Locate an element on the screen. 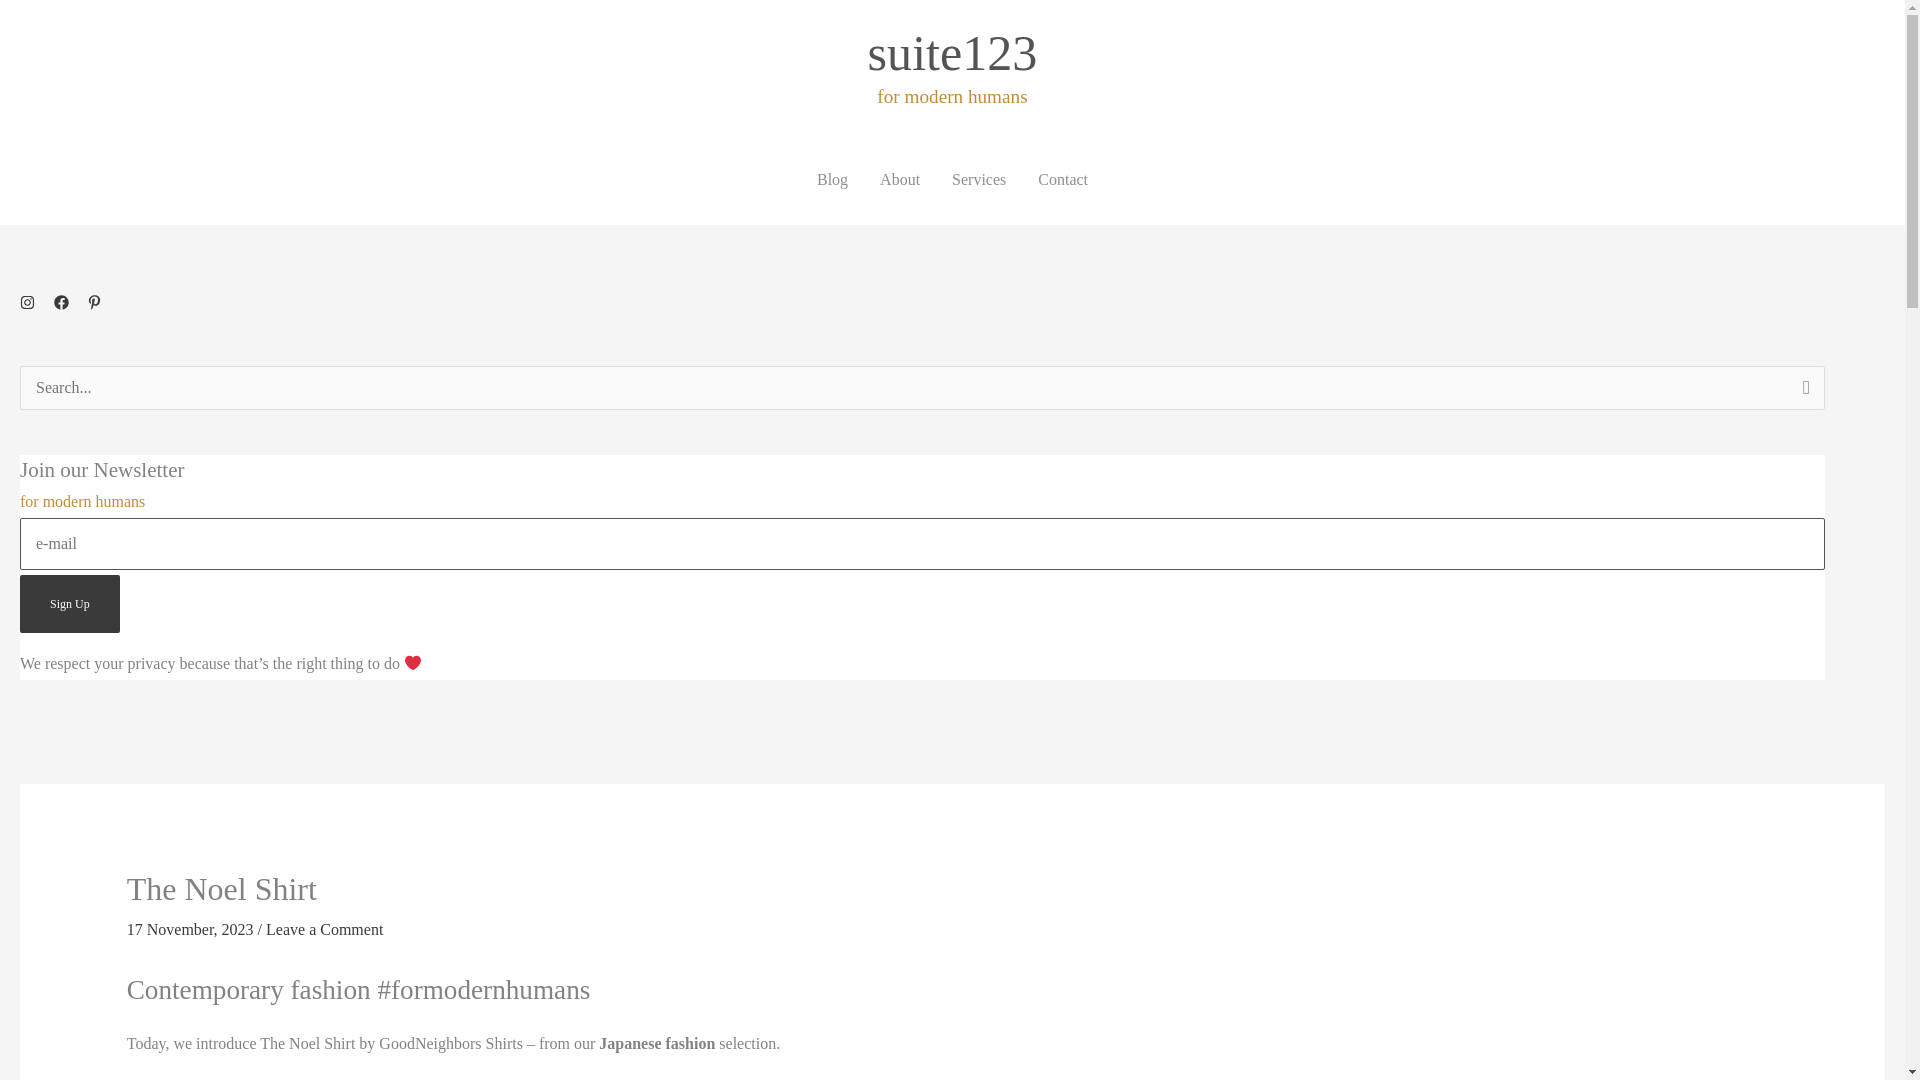 The height and width of the screenshot is (1080, 1920). Sign Up is located at coordinates (69, 603).